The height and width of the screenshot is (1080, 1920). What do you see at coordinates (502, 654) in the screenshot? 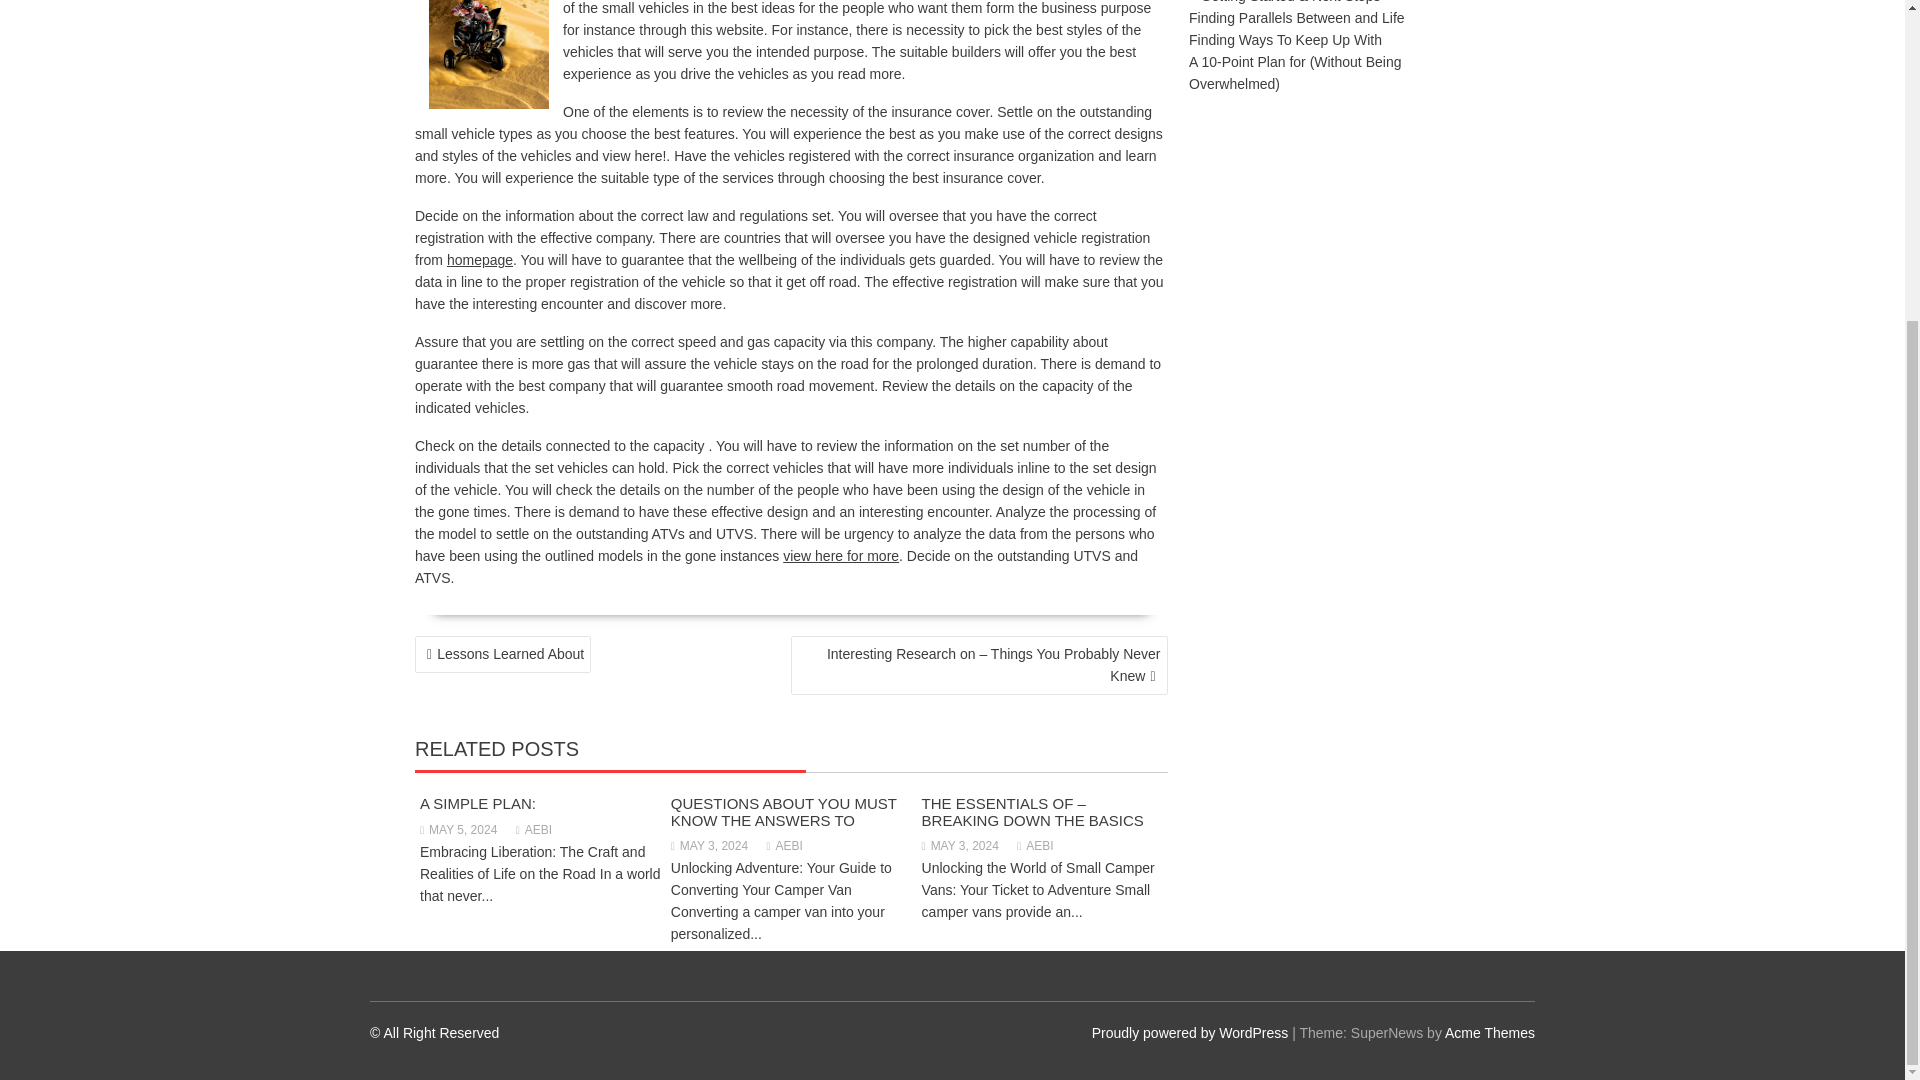
I see `Lessons Learned About` at bounding box center [502, 654].